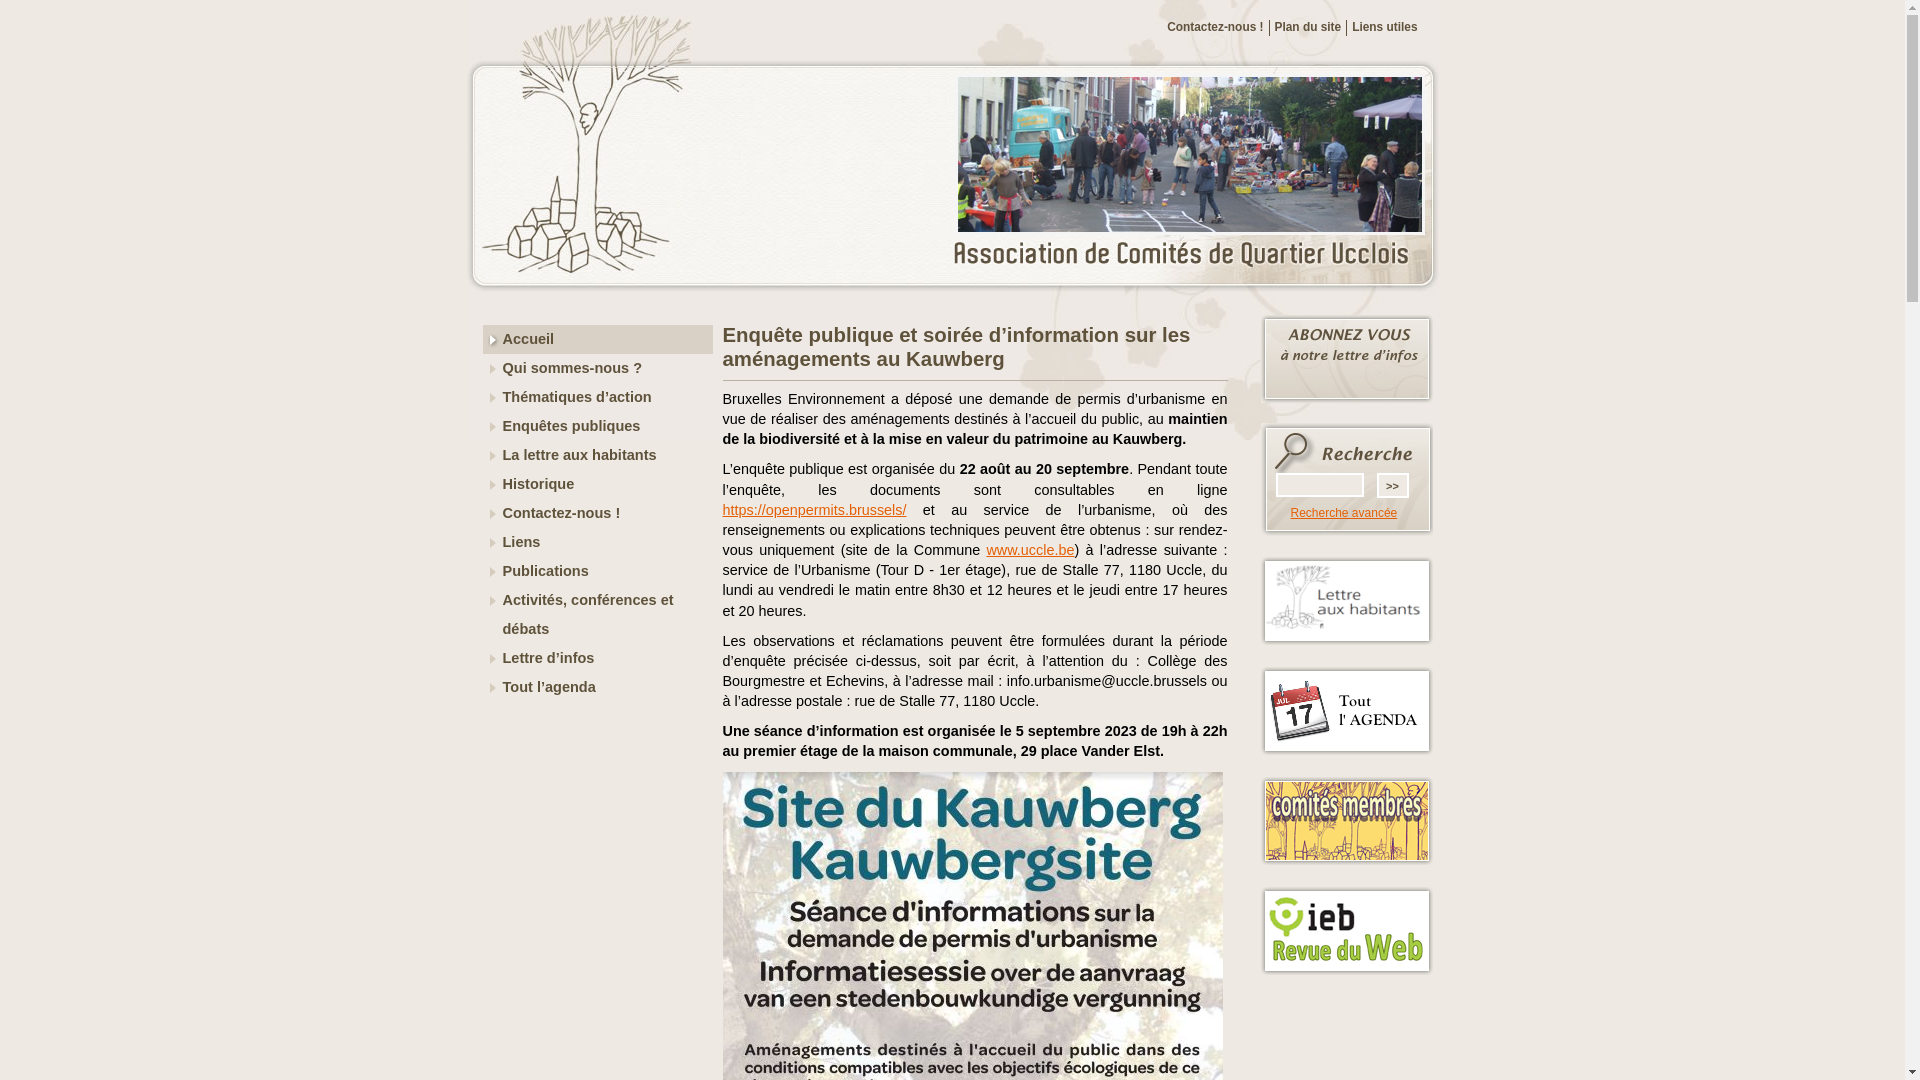 The height and width of the screenshot is (1080, 1920). What do you see at coordinates (1030, 550) in the screenshot?
I see `www.uccle.be` at bounding box center [1030, 550].